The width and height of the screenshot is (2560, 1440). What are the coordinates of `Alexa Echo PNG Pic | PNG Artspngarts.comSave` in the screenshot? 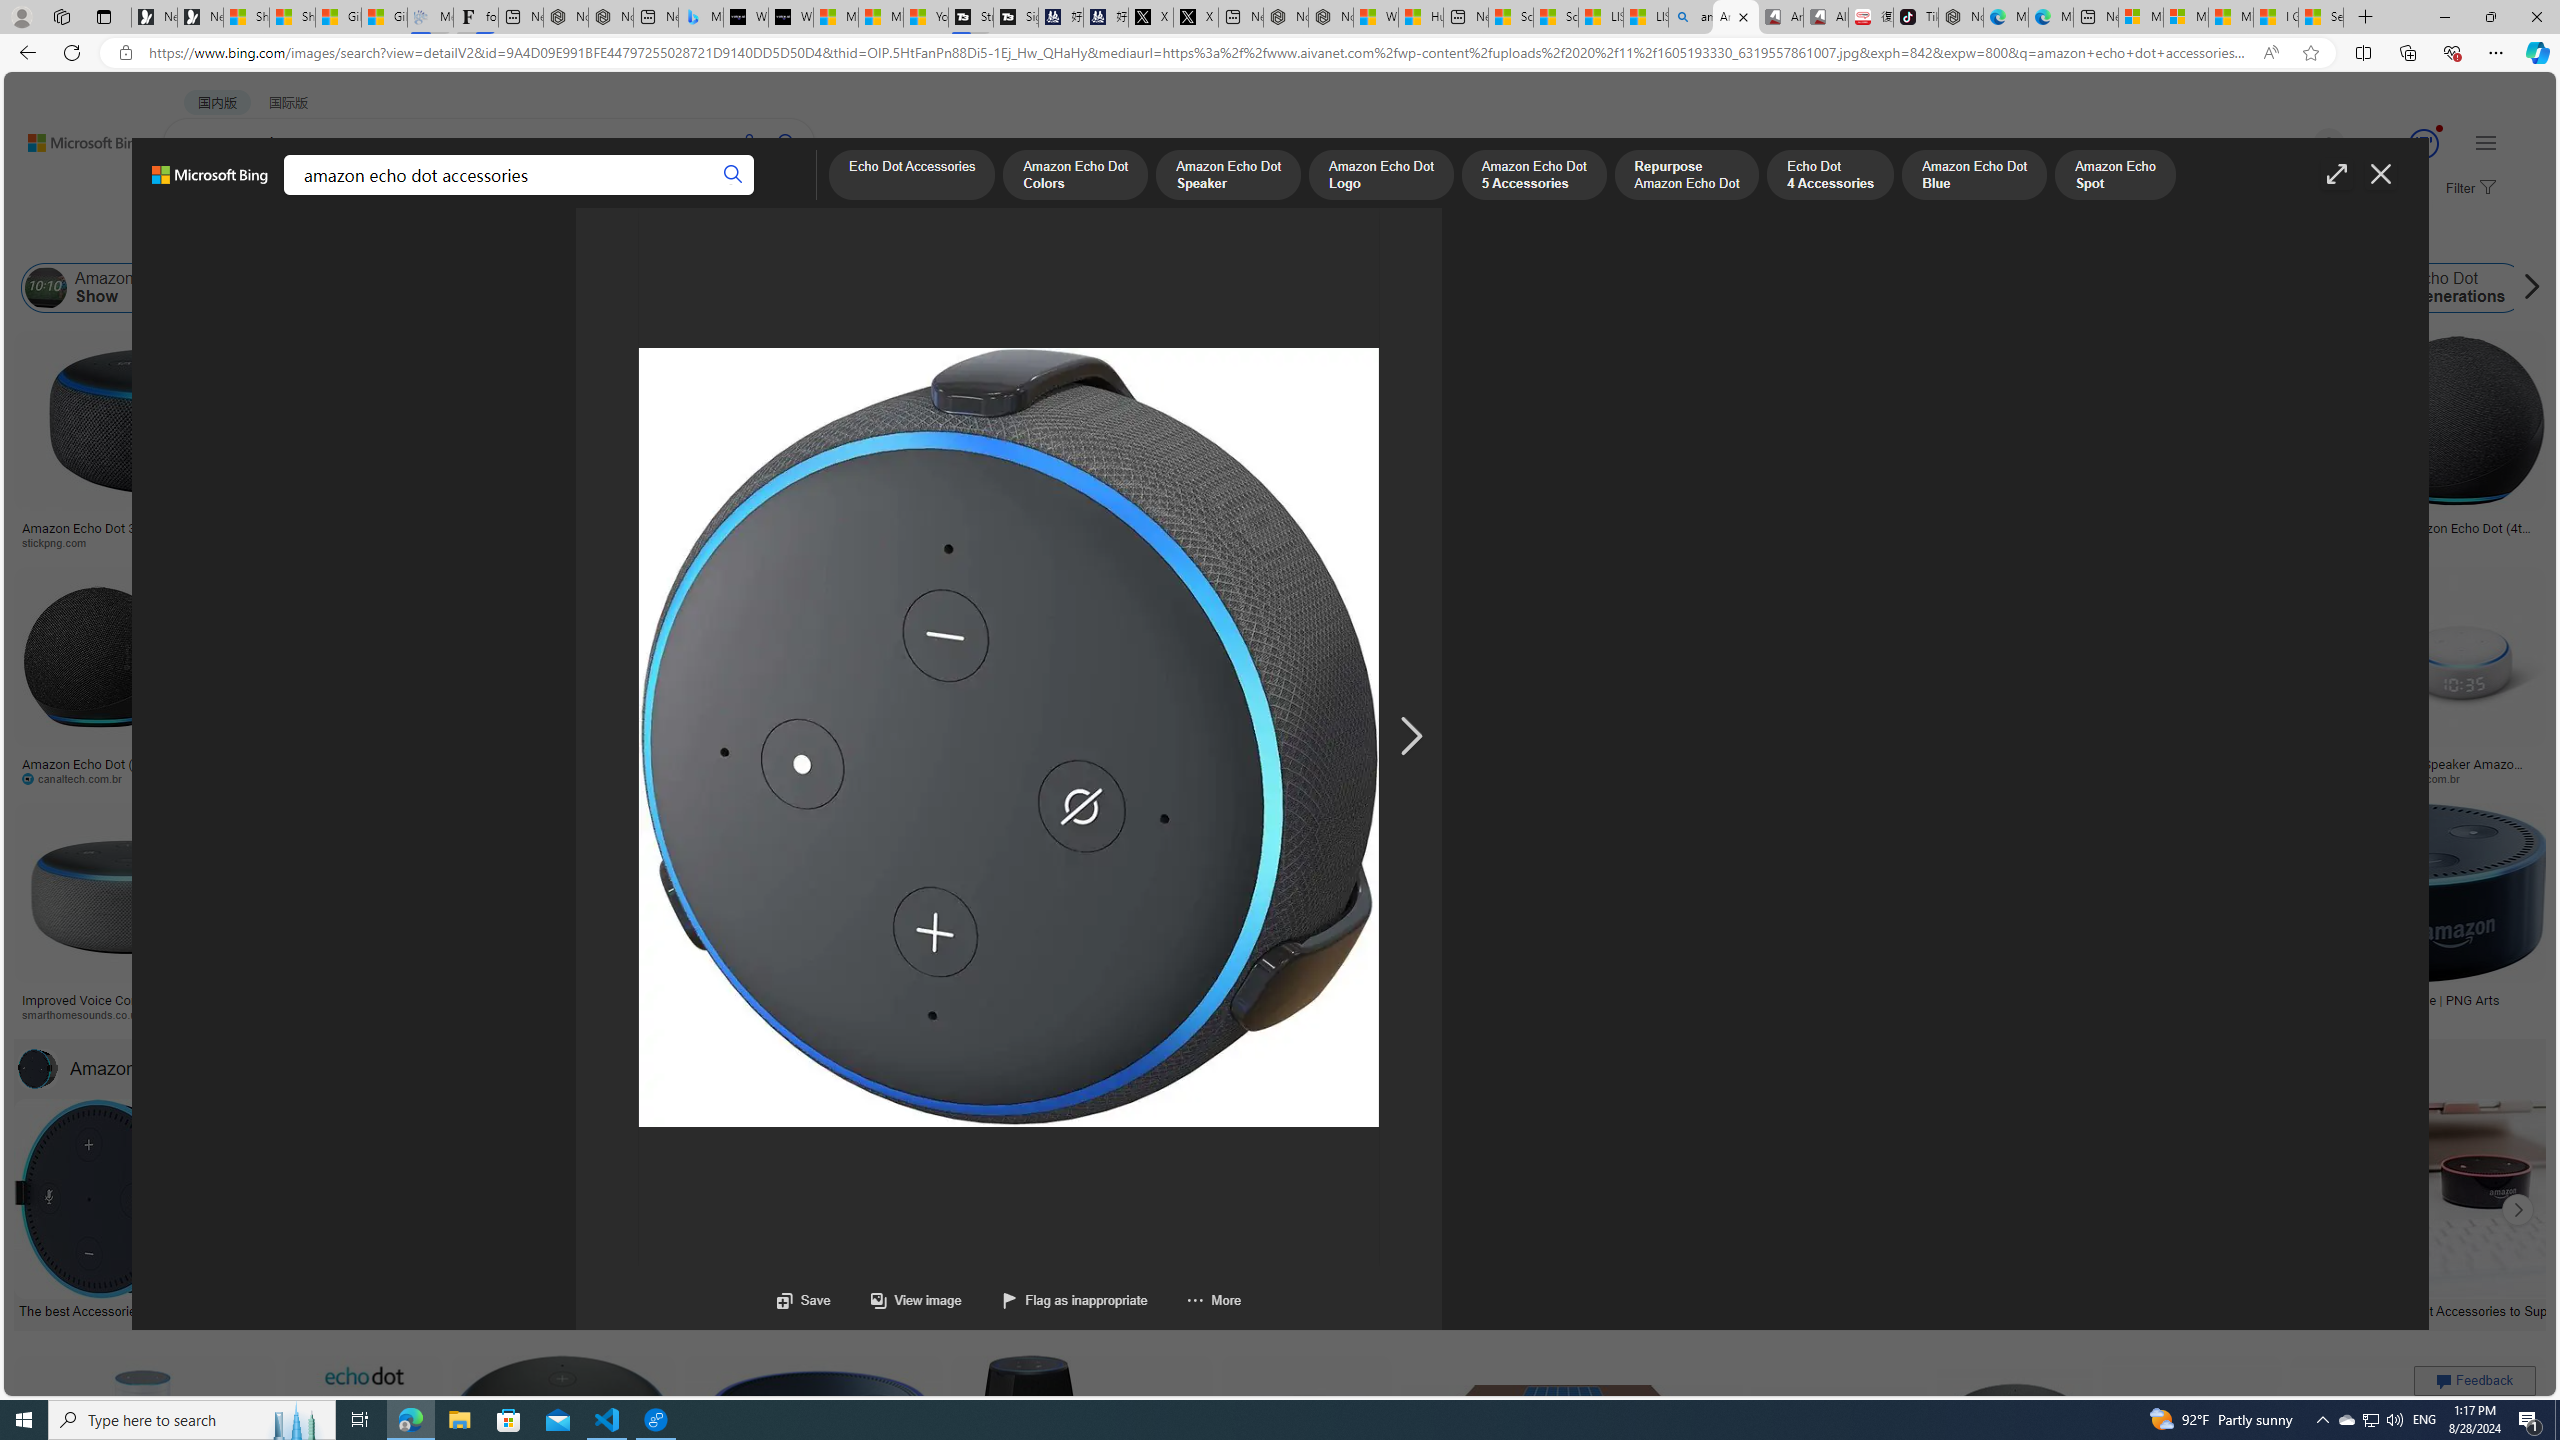 It's located at (2419, 1472).